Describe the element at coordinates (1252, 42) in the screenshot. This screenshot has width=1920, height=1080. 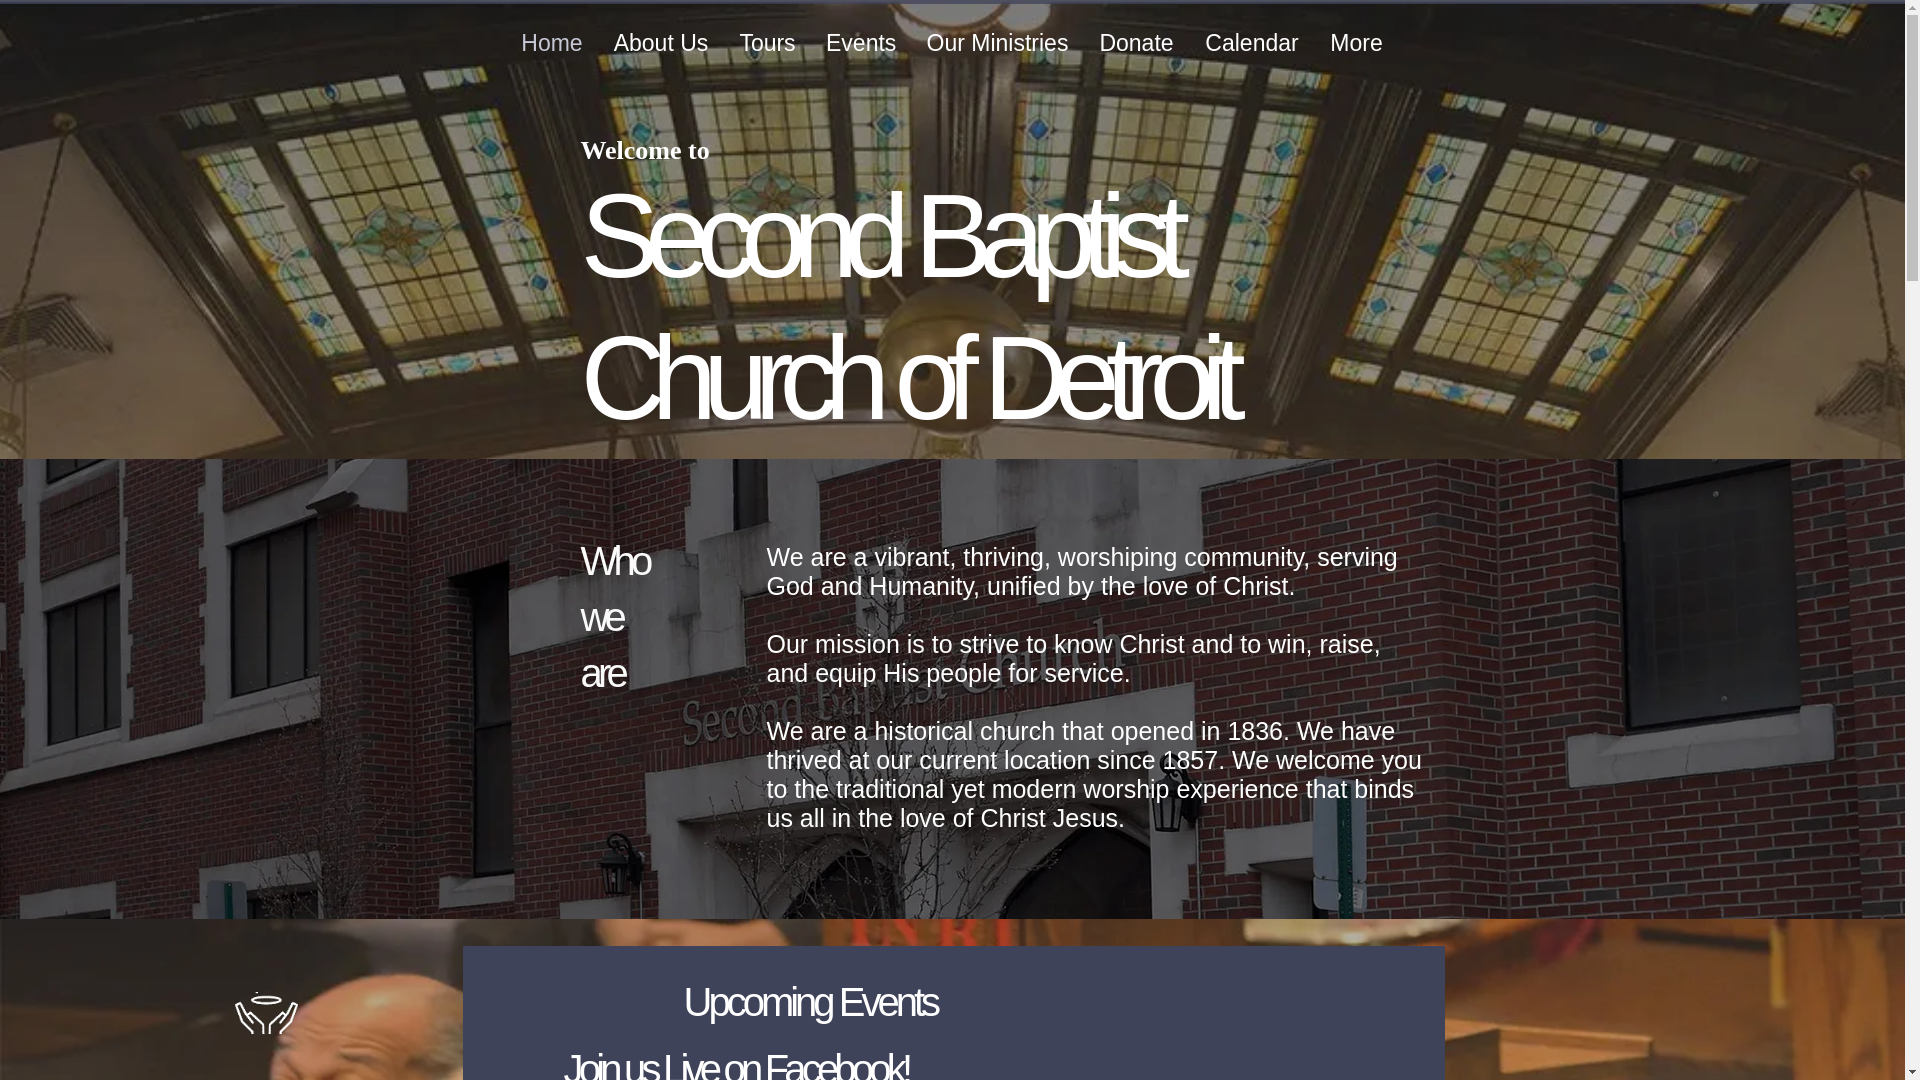
I see `Calendar` at that location.